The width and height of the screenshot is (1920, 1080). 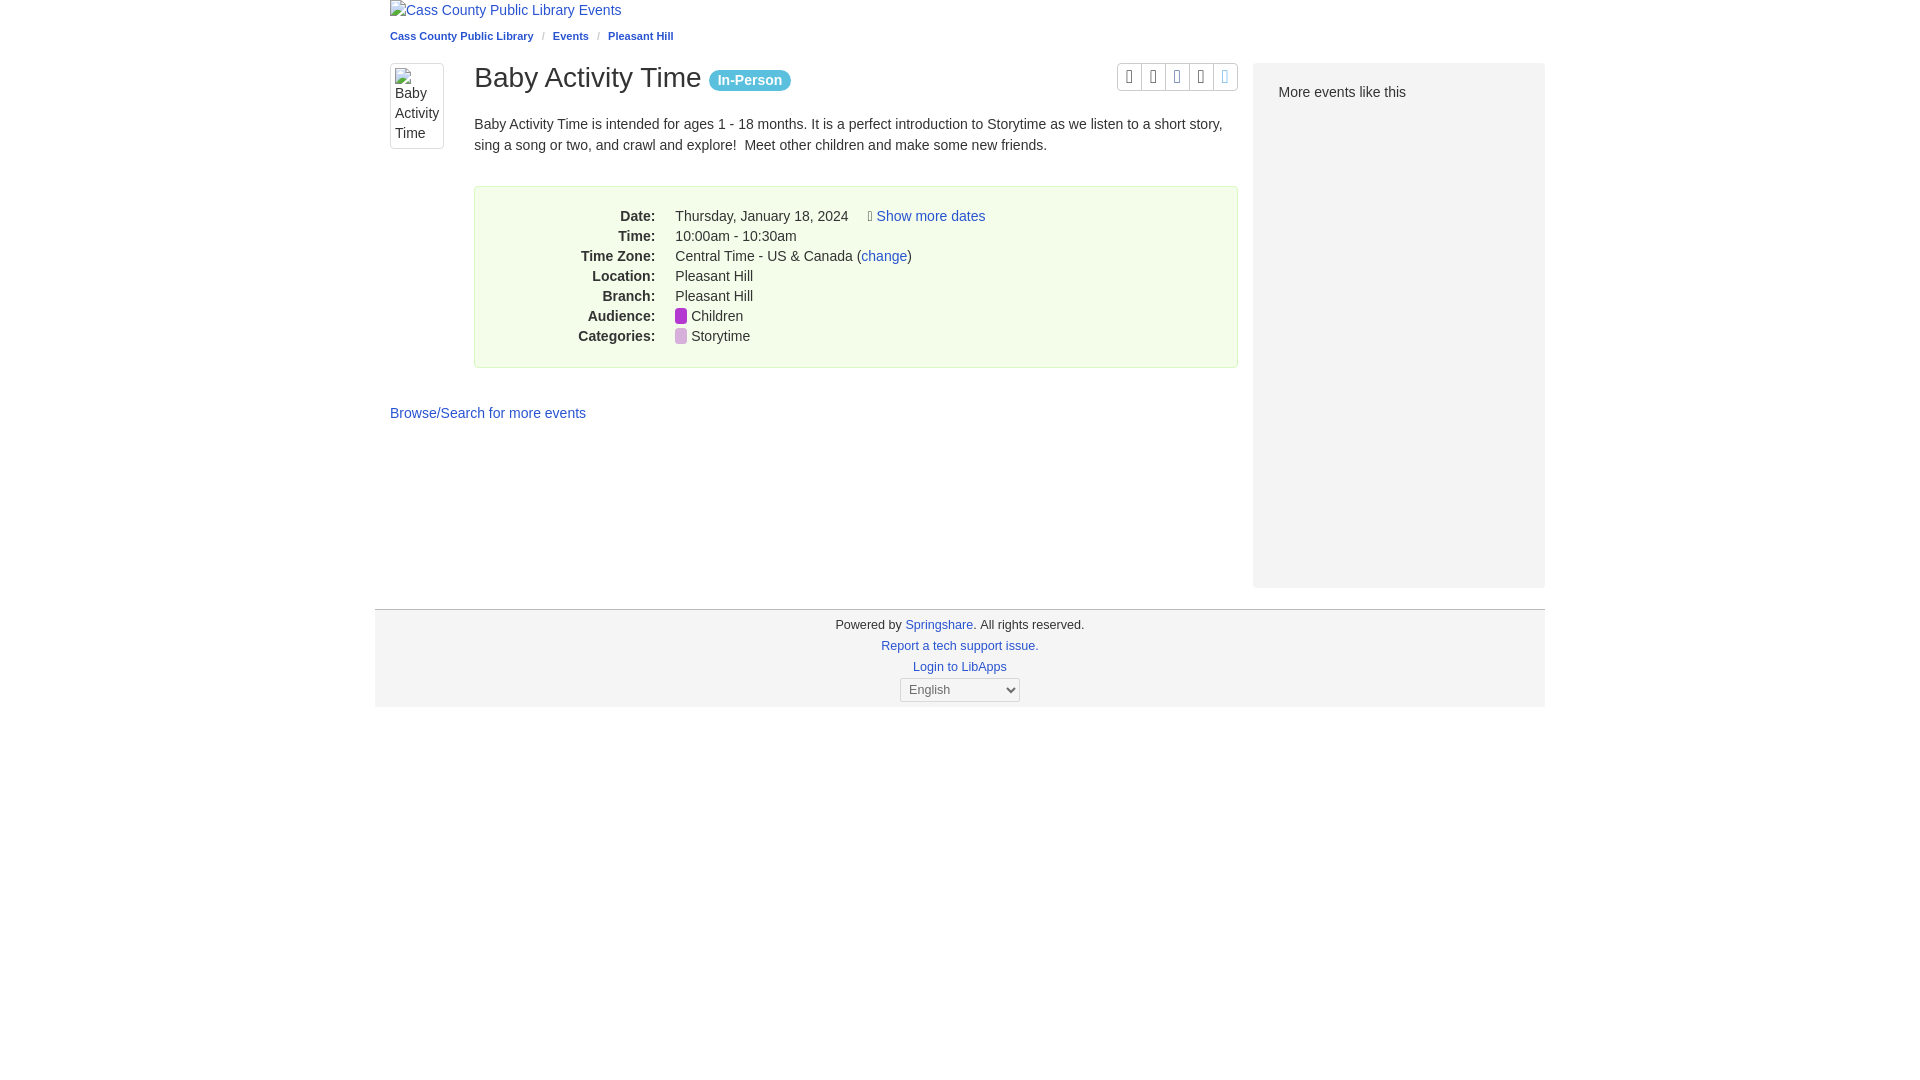 What do you see at coordinates (1226, 76) in the screenshot?
I see `Login to LibApps` at bounding box center [1226, 76].